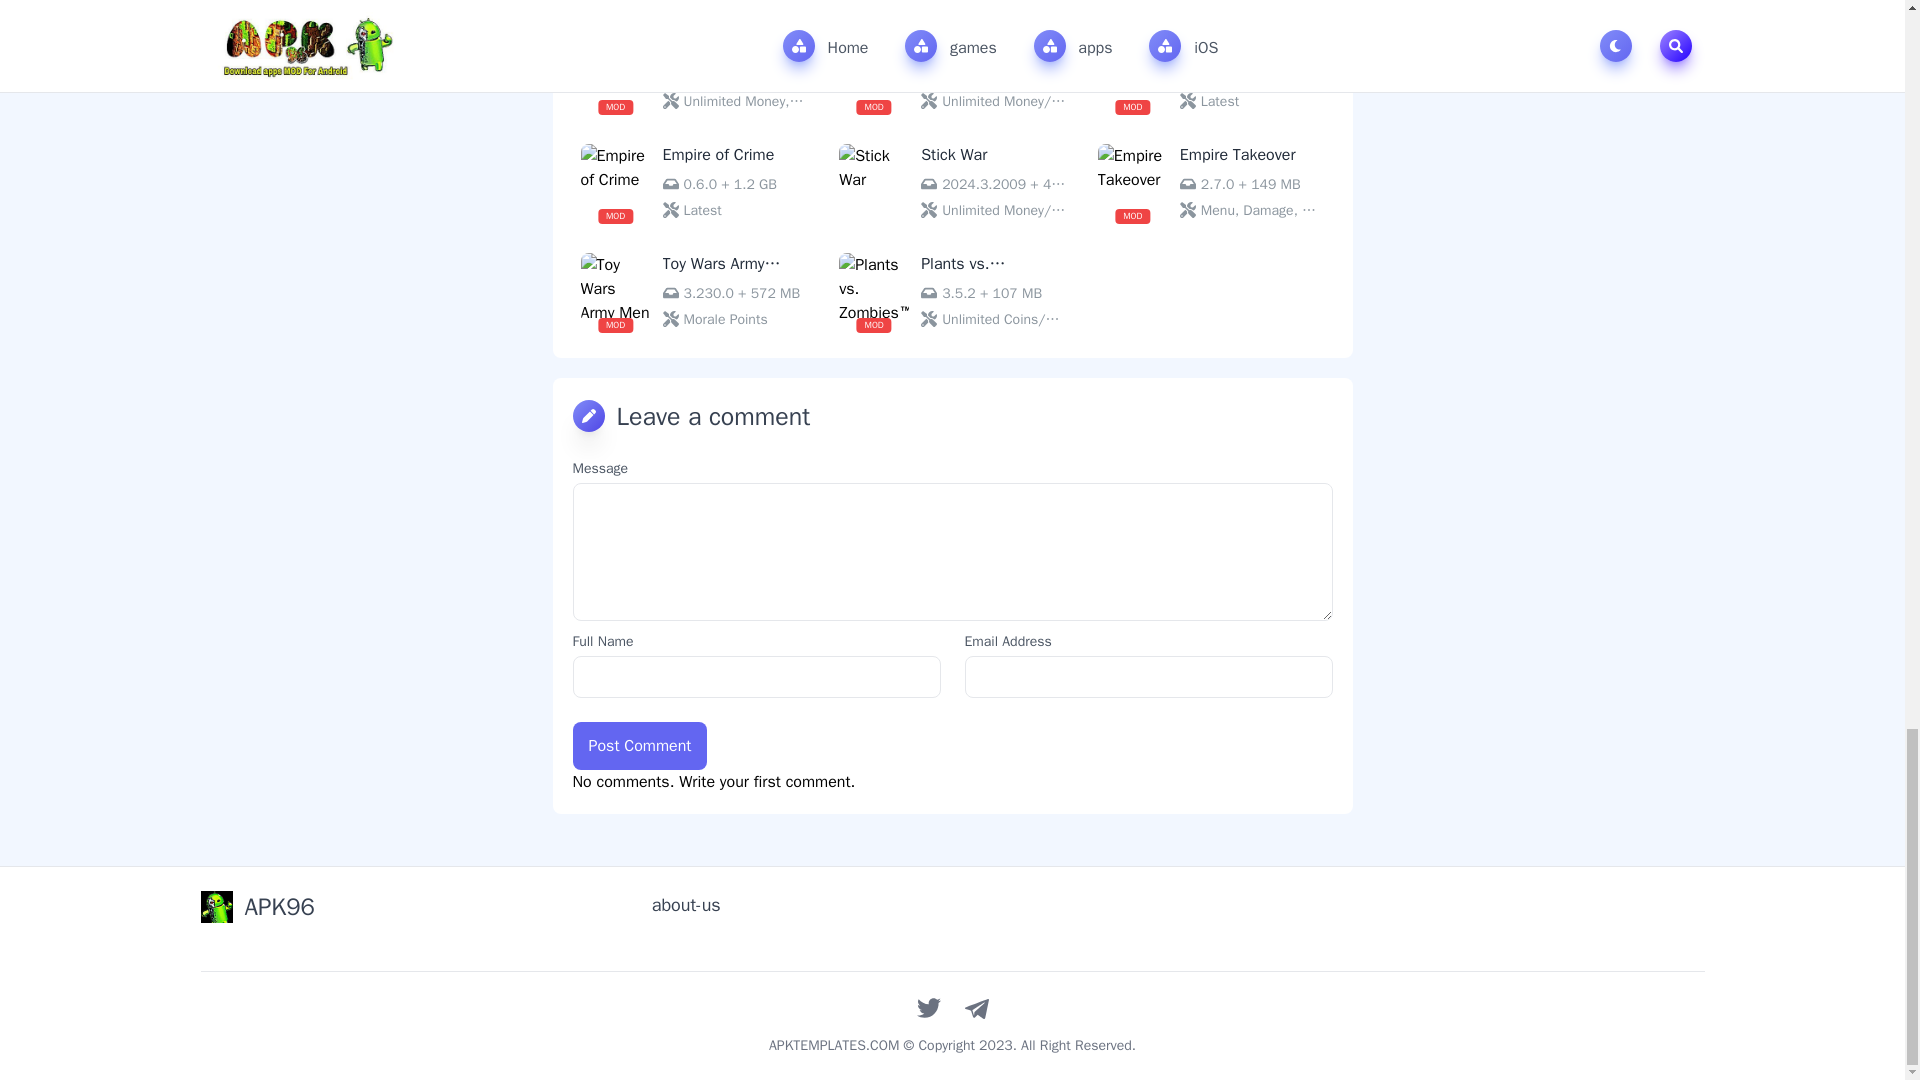  I want to click on Bloons TD 6, so click(952, 73).